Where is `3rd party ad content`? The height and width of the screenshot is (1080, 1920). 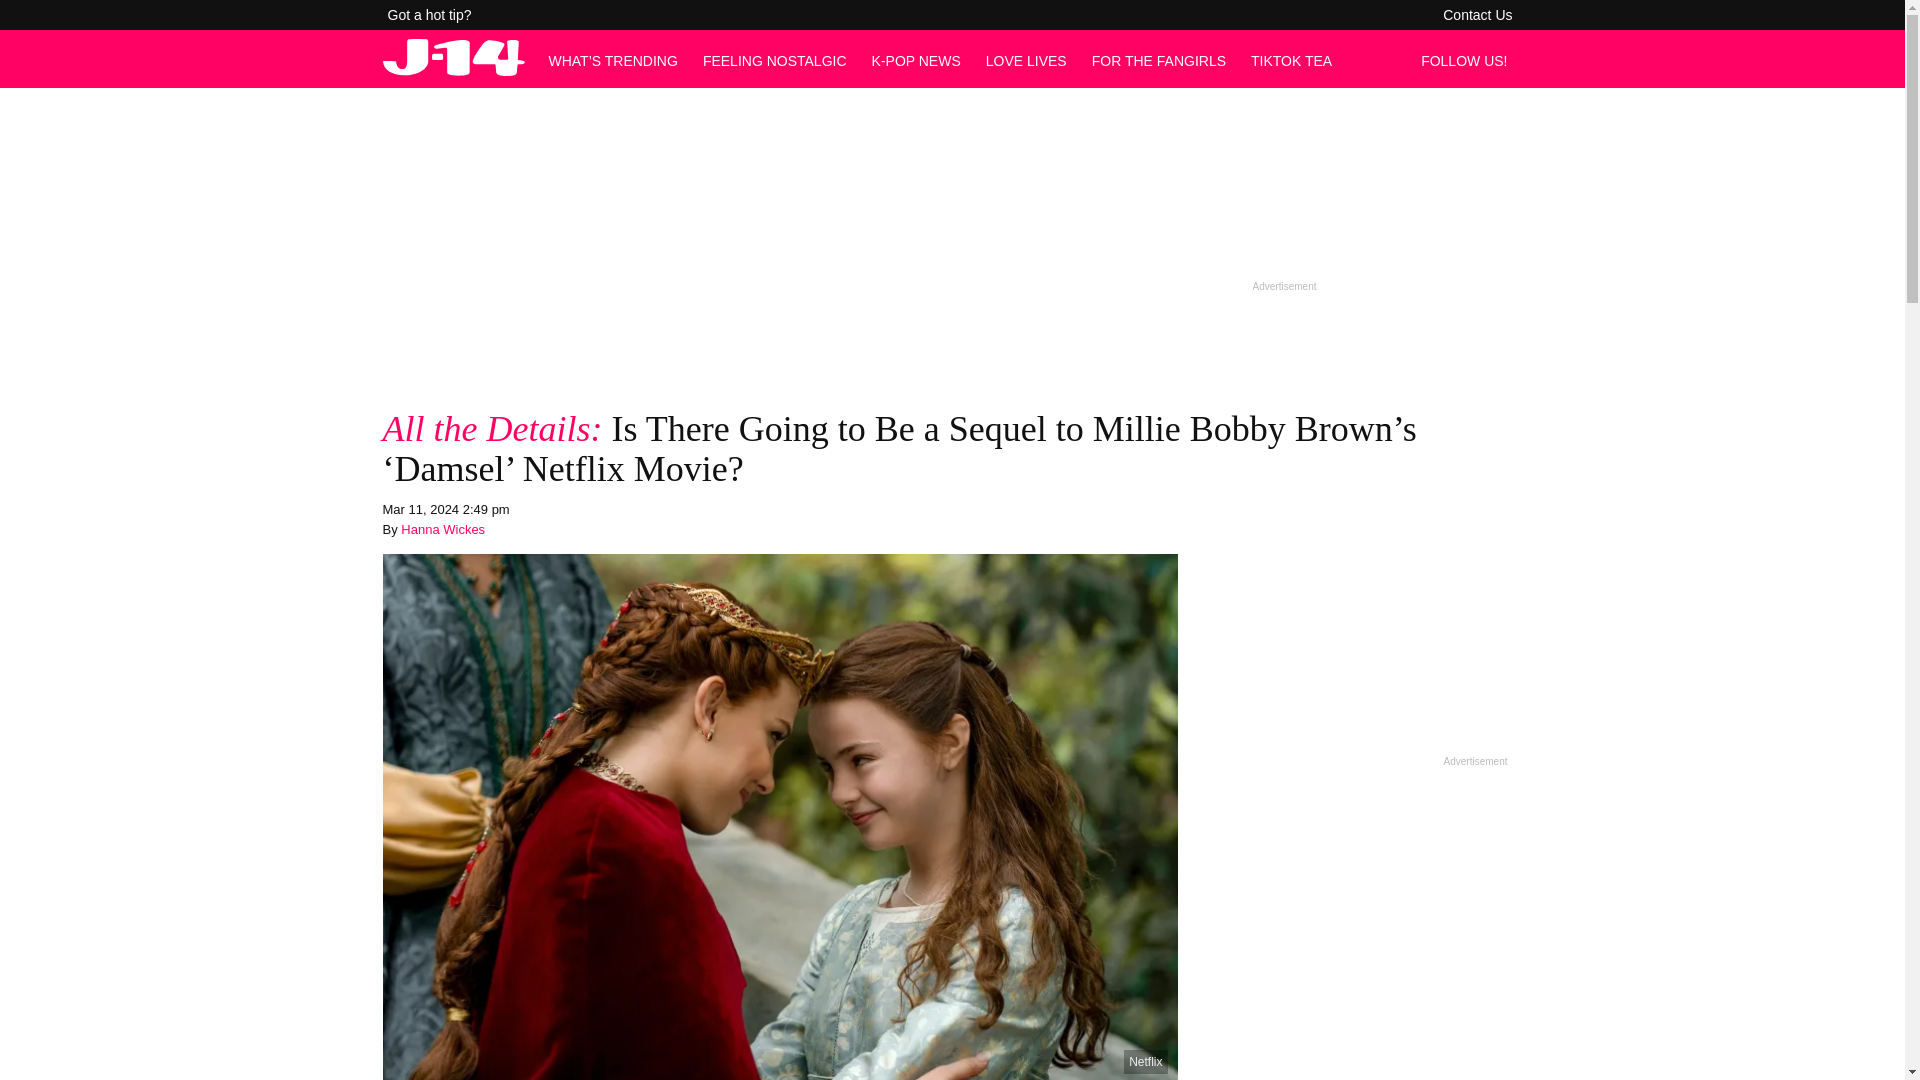
3rd party ad content is located at coordinates (1357, 624).